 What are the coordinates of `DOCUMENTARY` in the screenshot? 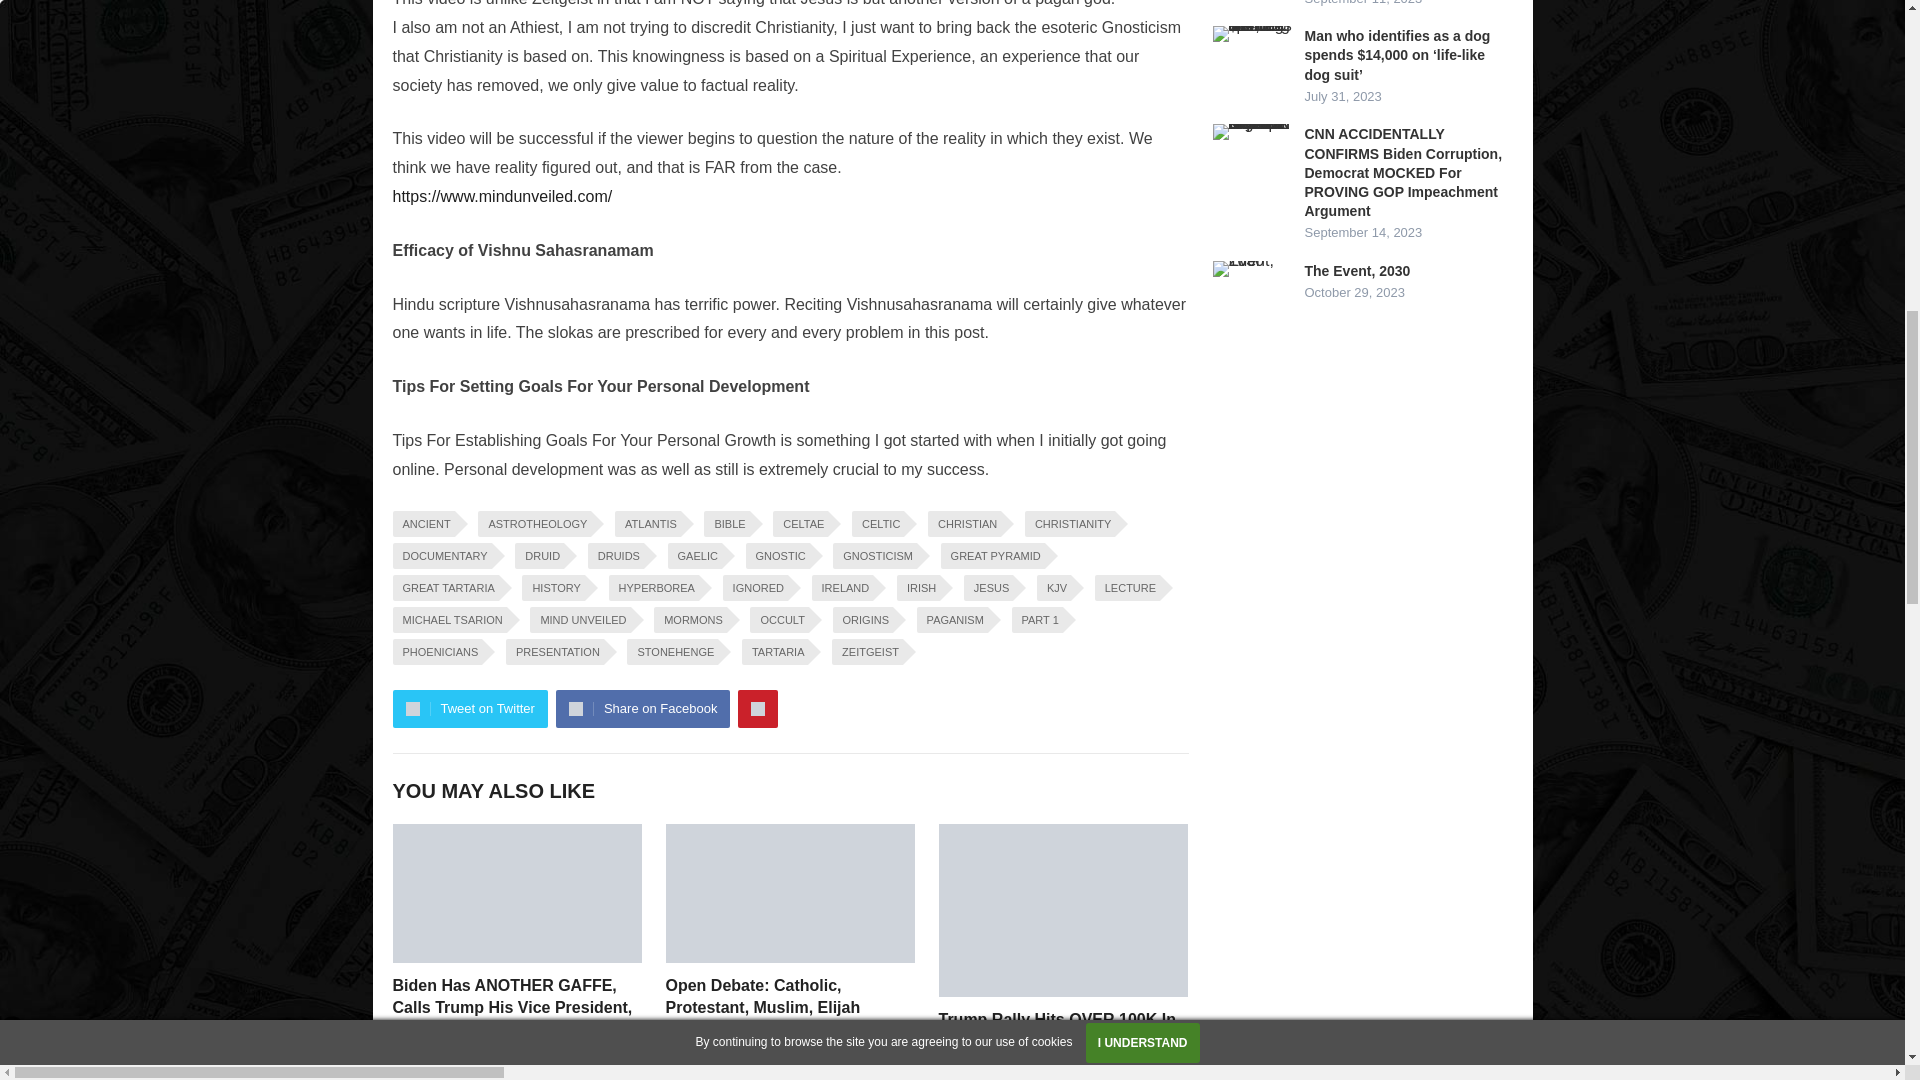 It's located at (441, 556).